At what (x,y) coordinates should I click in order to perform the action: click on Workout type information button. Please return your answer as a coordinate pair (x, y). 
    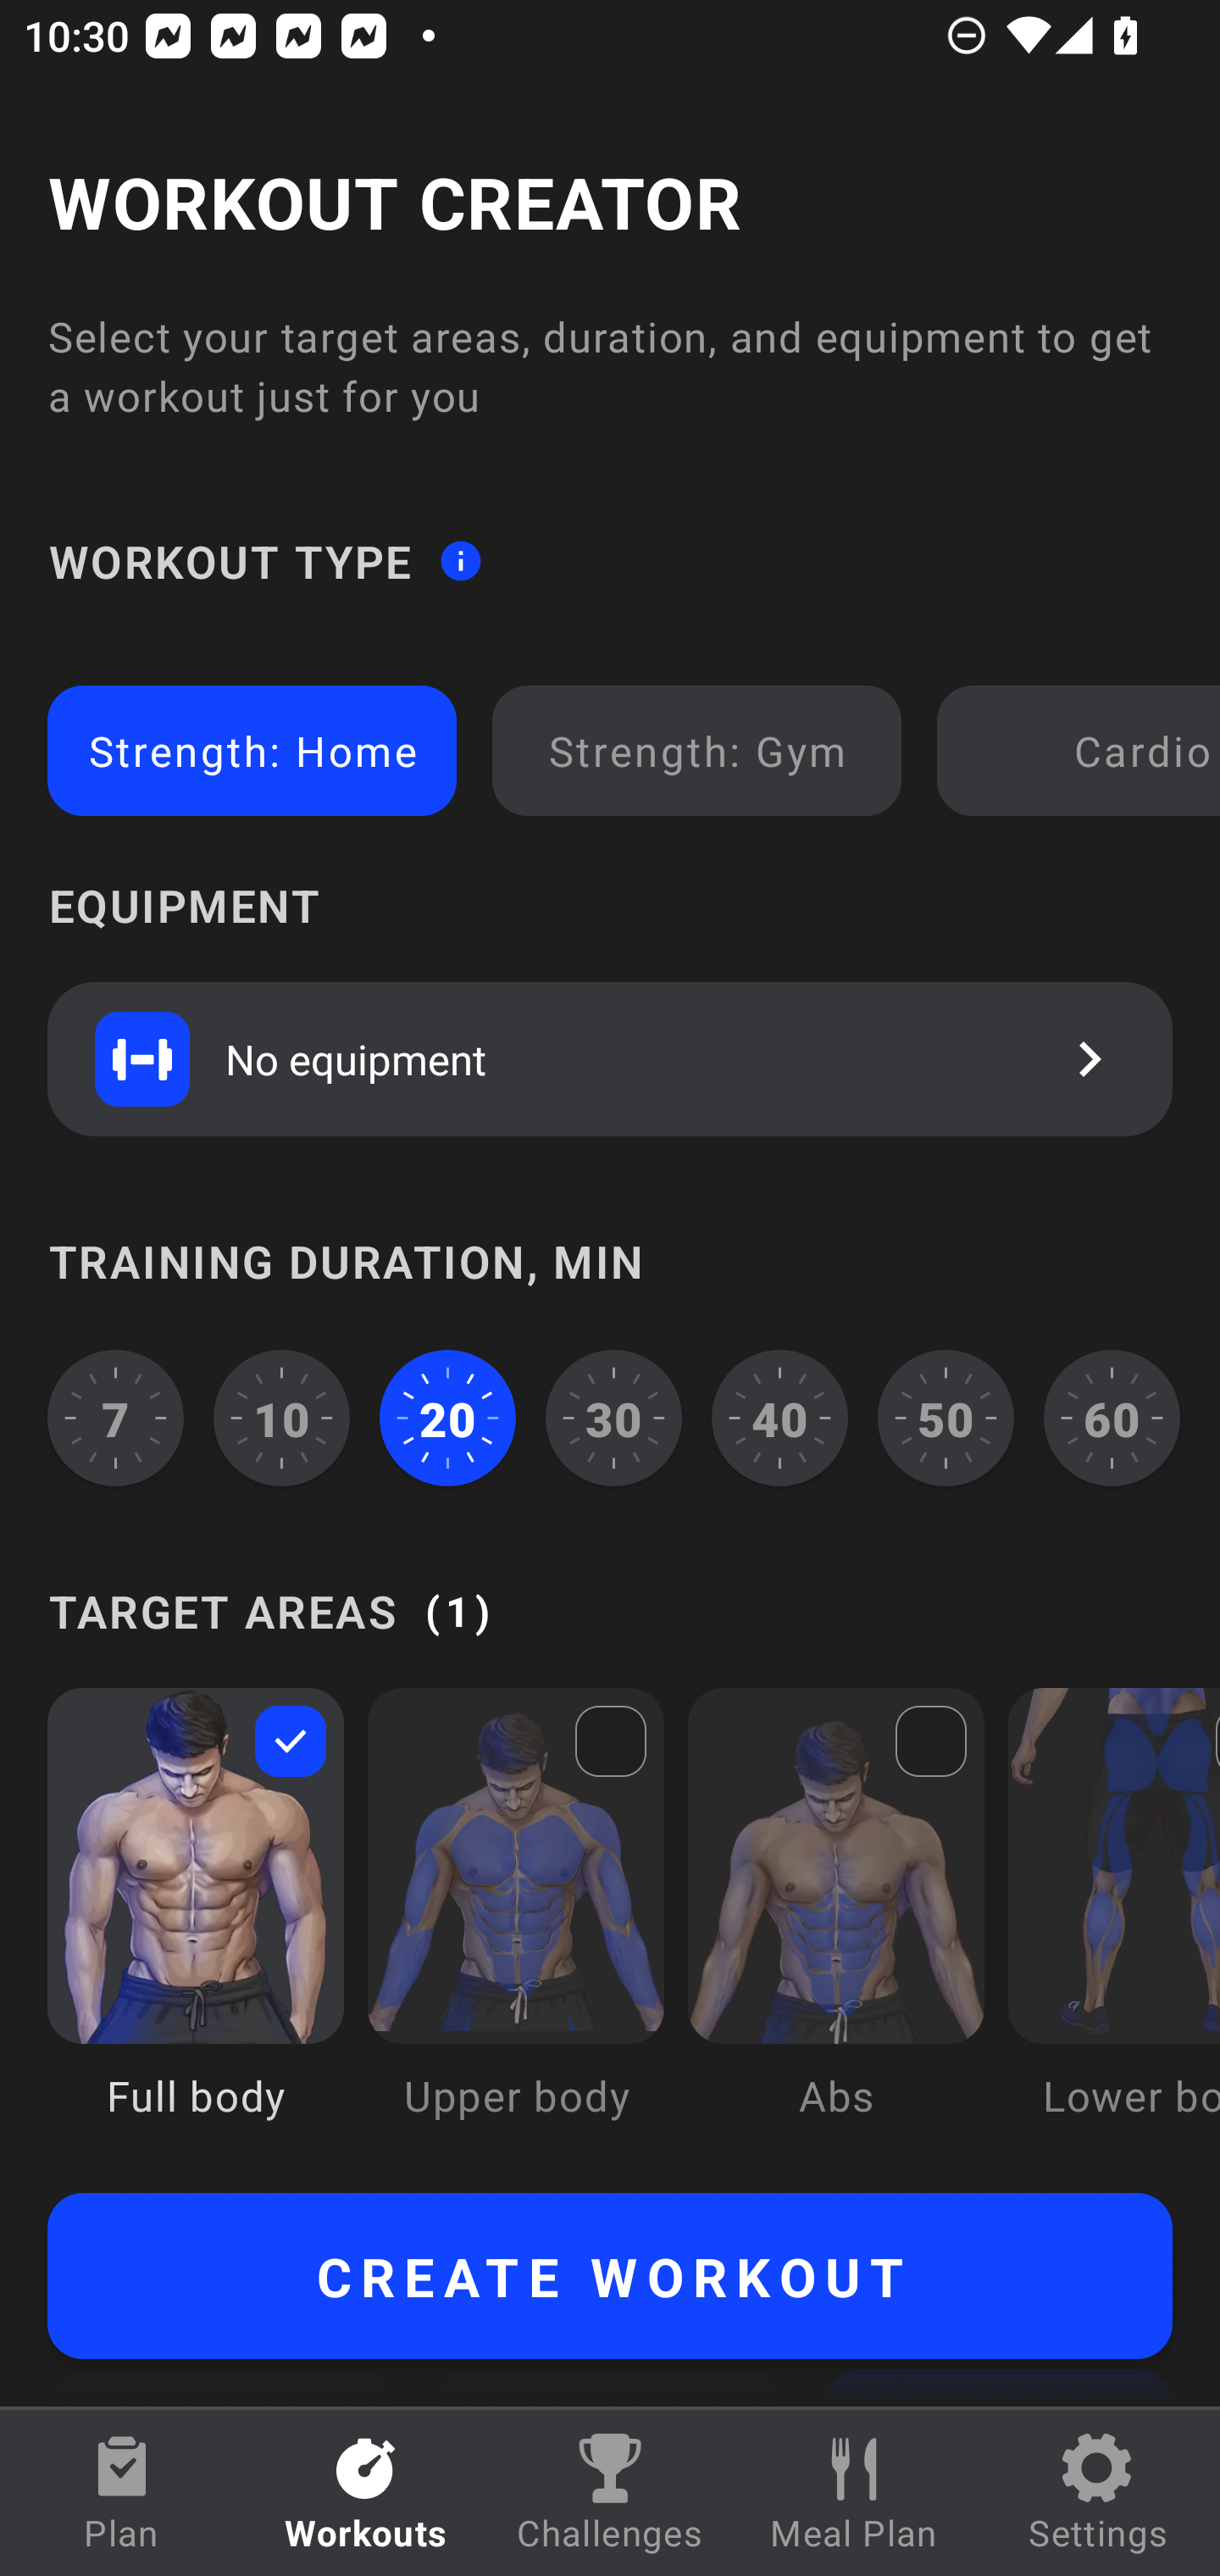
    Looking at the image, I should click on (460, 559).